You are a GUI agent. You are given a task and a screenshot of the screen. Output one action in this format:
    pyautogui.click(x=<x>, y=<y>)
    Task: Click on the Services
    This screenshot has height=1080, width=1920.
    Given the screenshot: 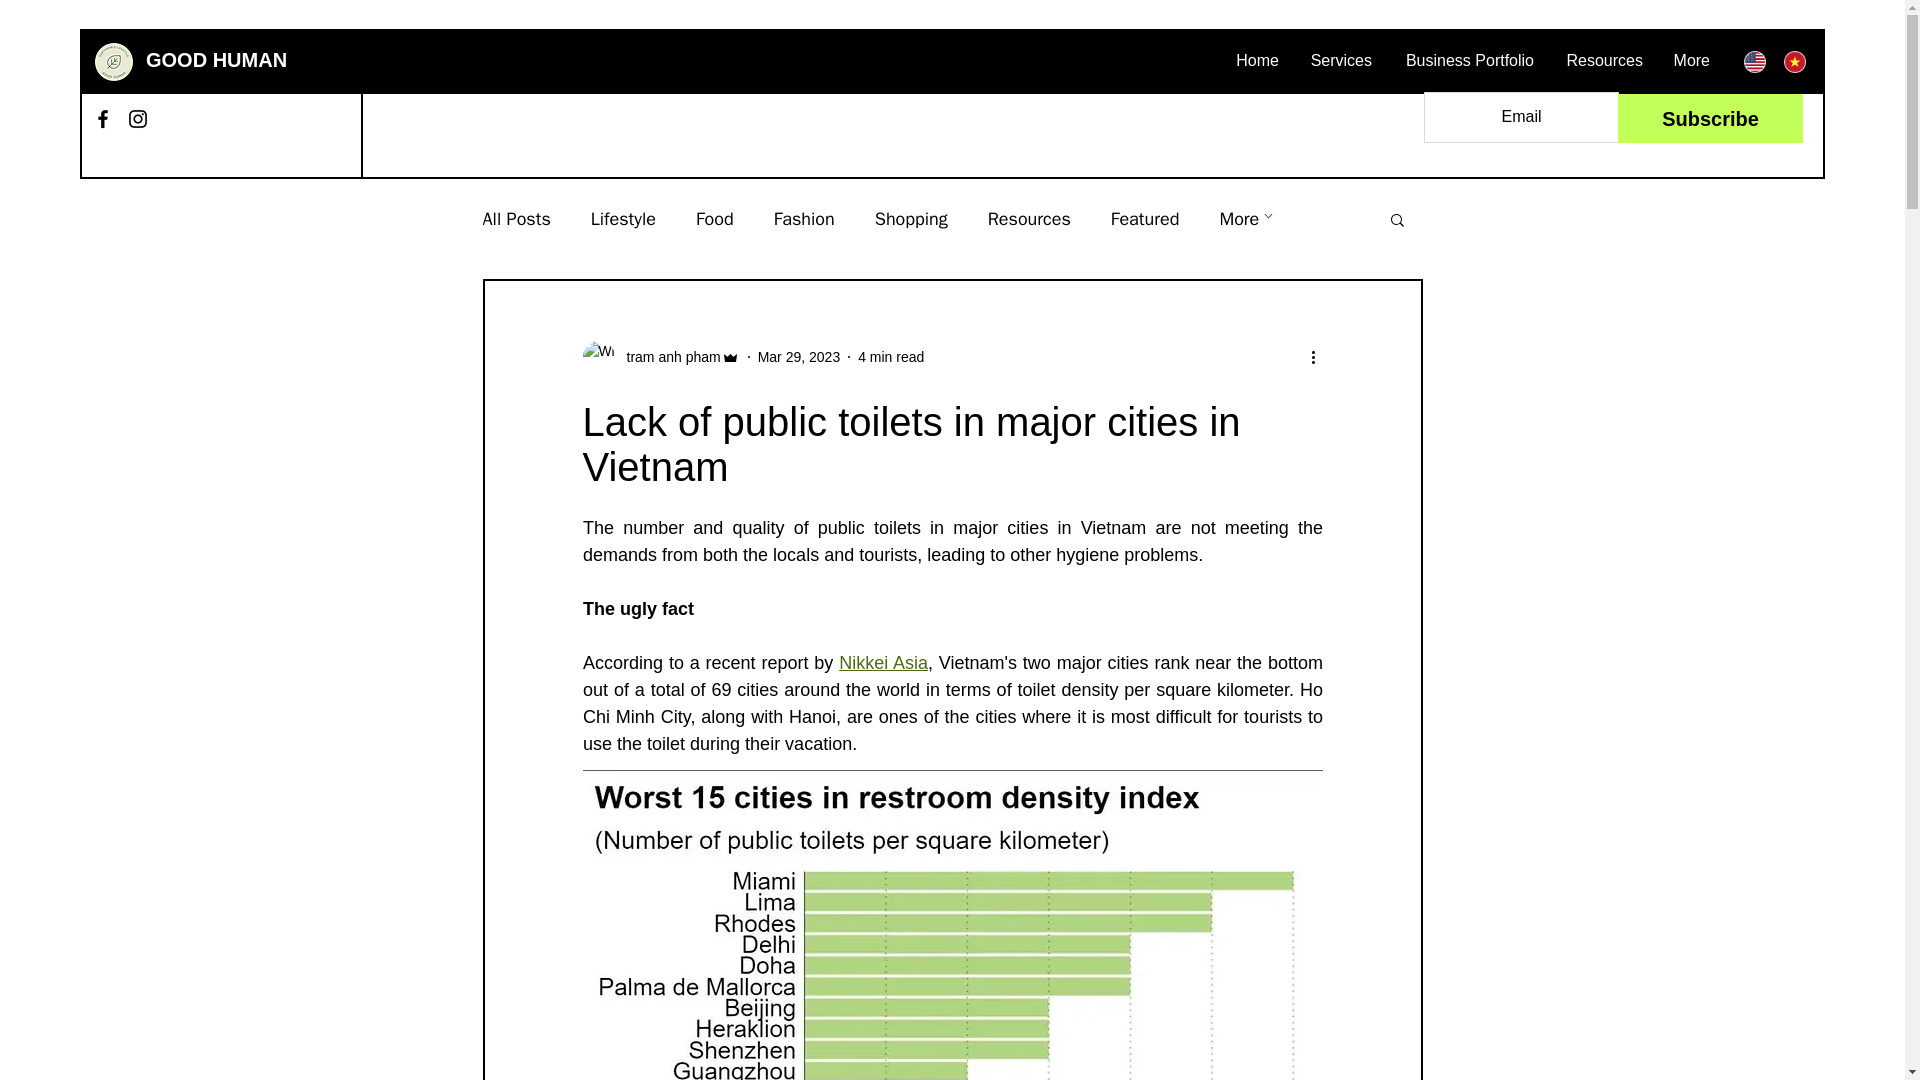 What is the action you would take?
    pyautogui.click(x=1340, y=60)
    